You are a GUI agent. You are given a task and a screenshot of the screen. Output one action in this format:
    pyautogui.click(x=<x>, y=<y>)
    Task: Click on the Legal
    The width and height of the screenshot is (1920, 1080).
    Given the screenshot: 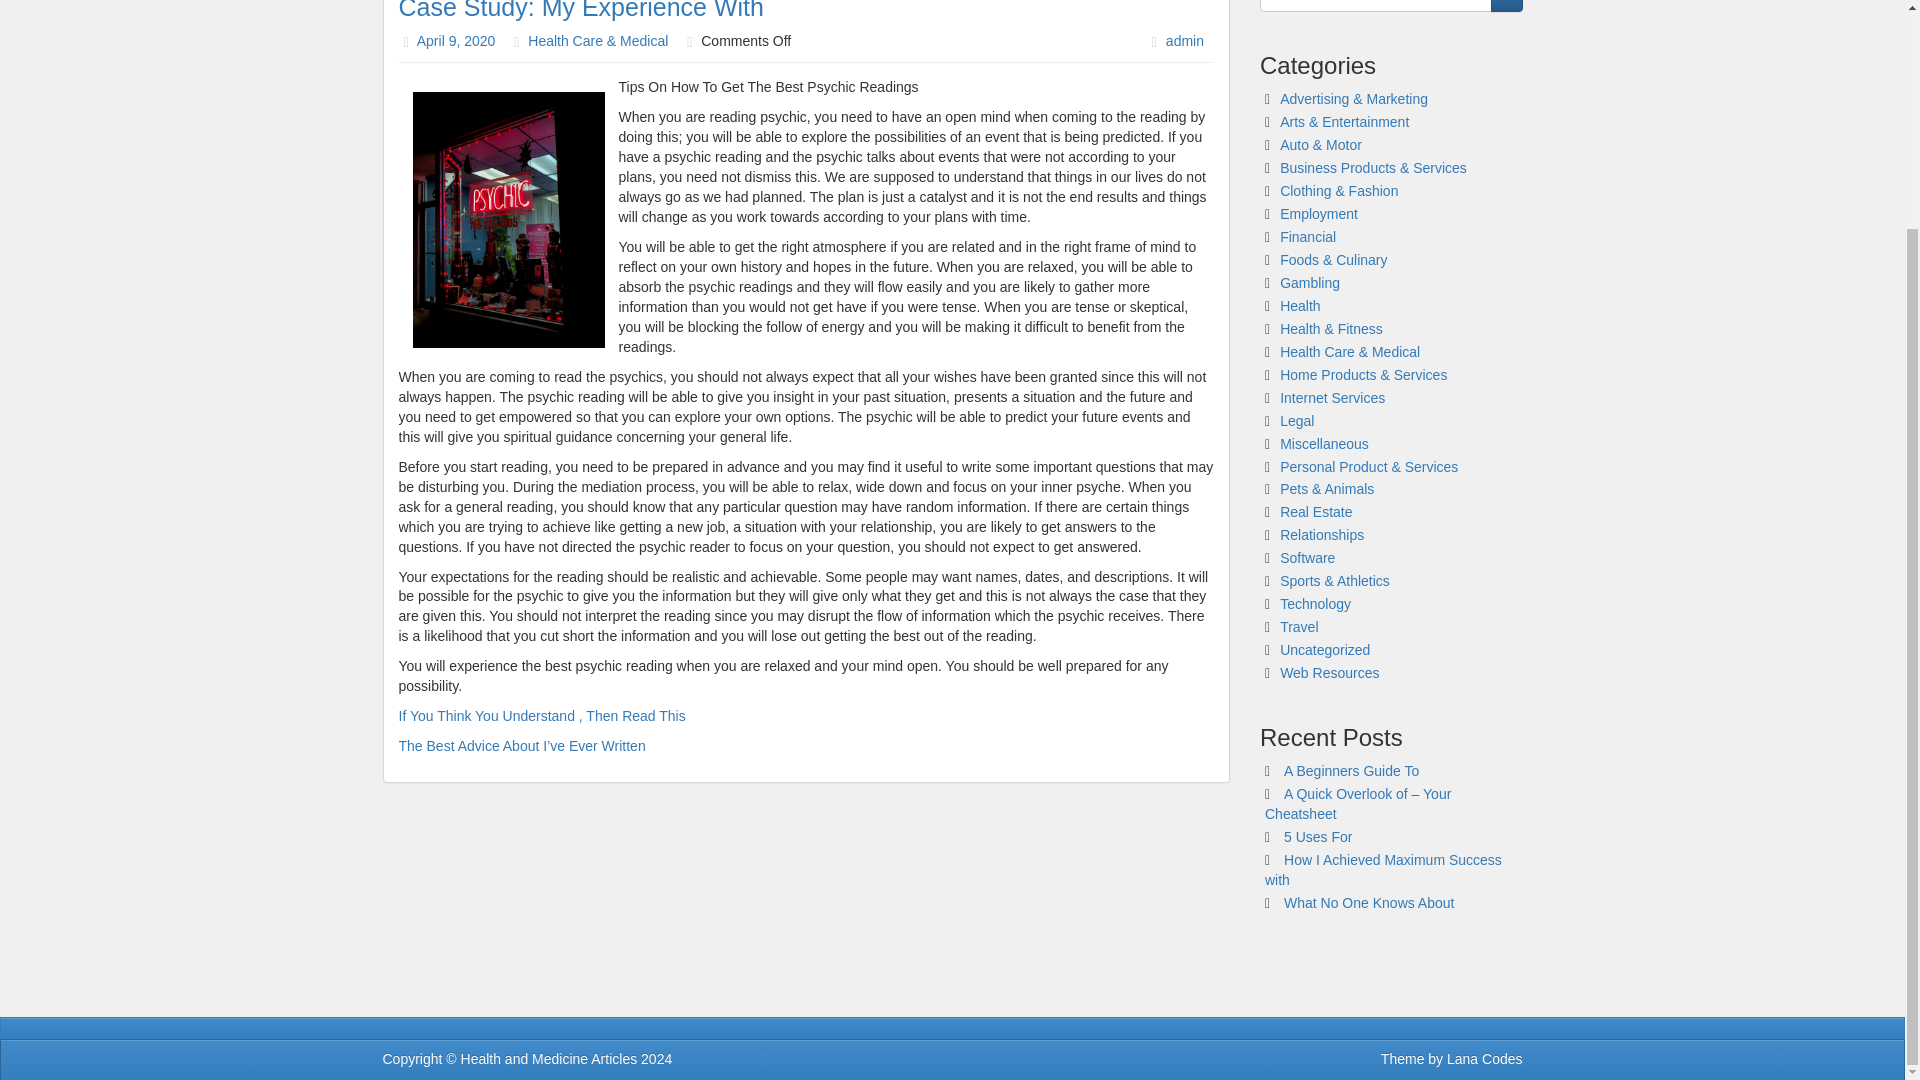 What is the action you would take?
    pyautogui.click(x=1296, y=420)
    